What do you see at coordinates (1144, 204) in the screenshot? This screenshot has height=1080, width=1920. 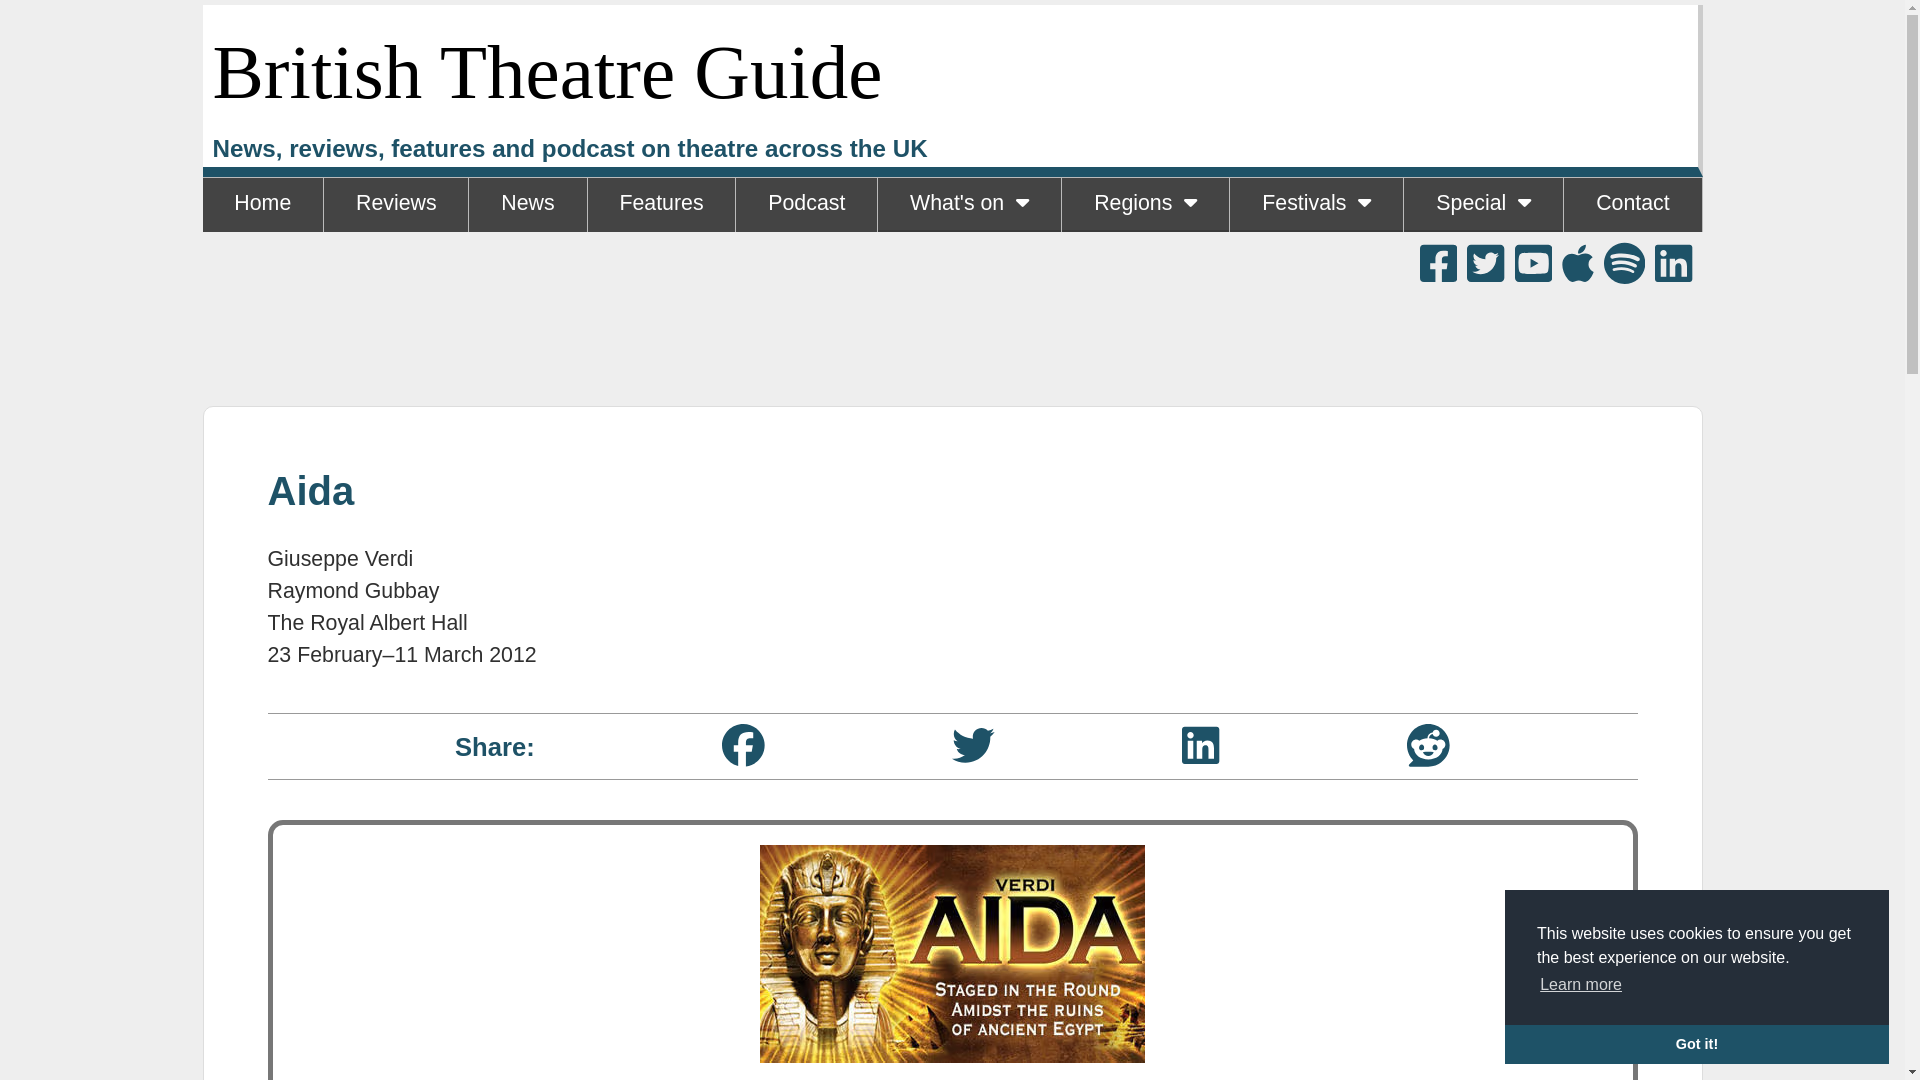 I see `Regions  ` at bounding box center [1144, 204].